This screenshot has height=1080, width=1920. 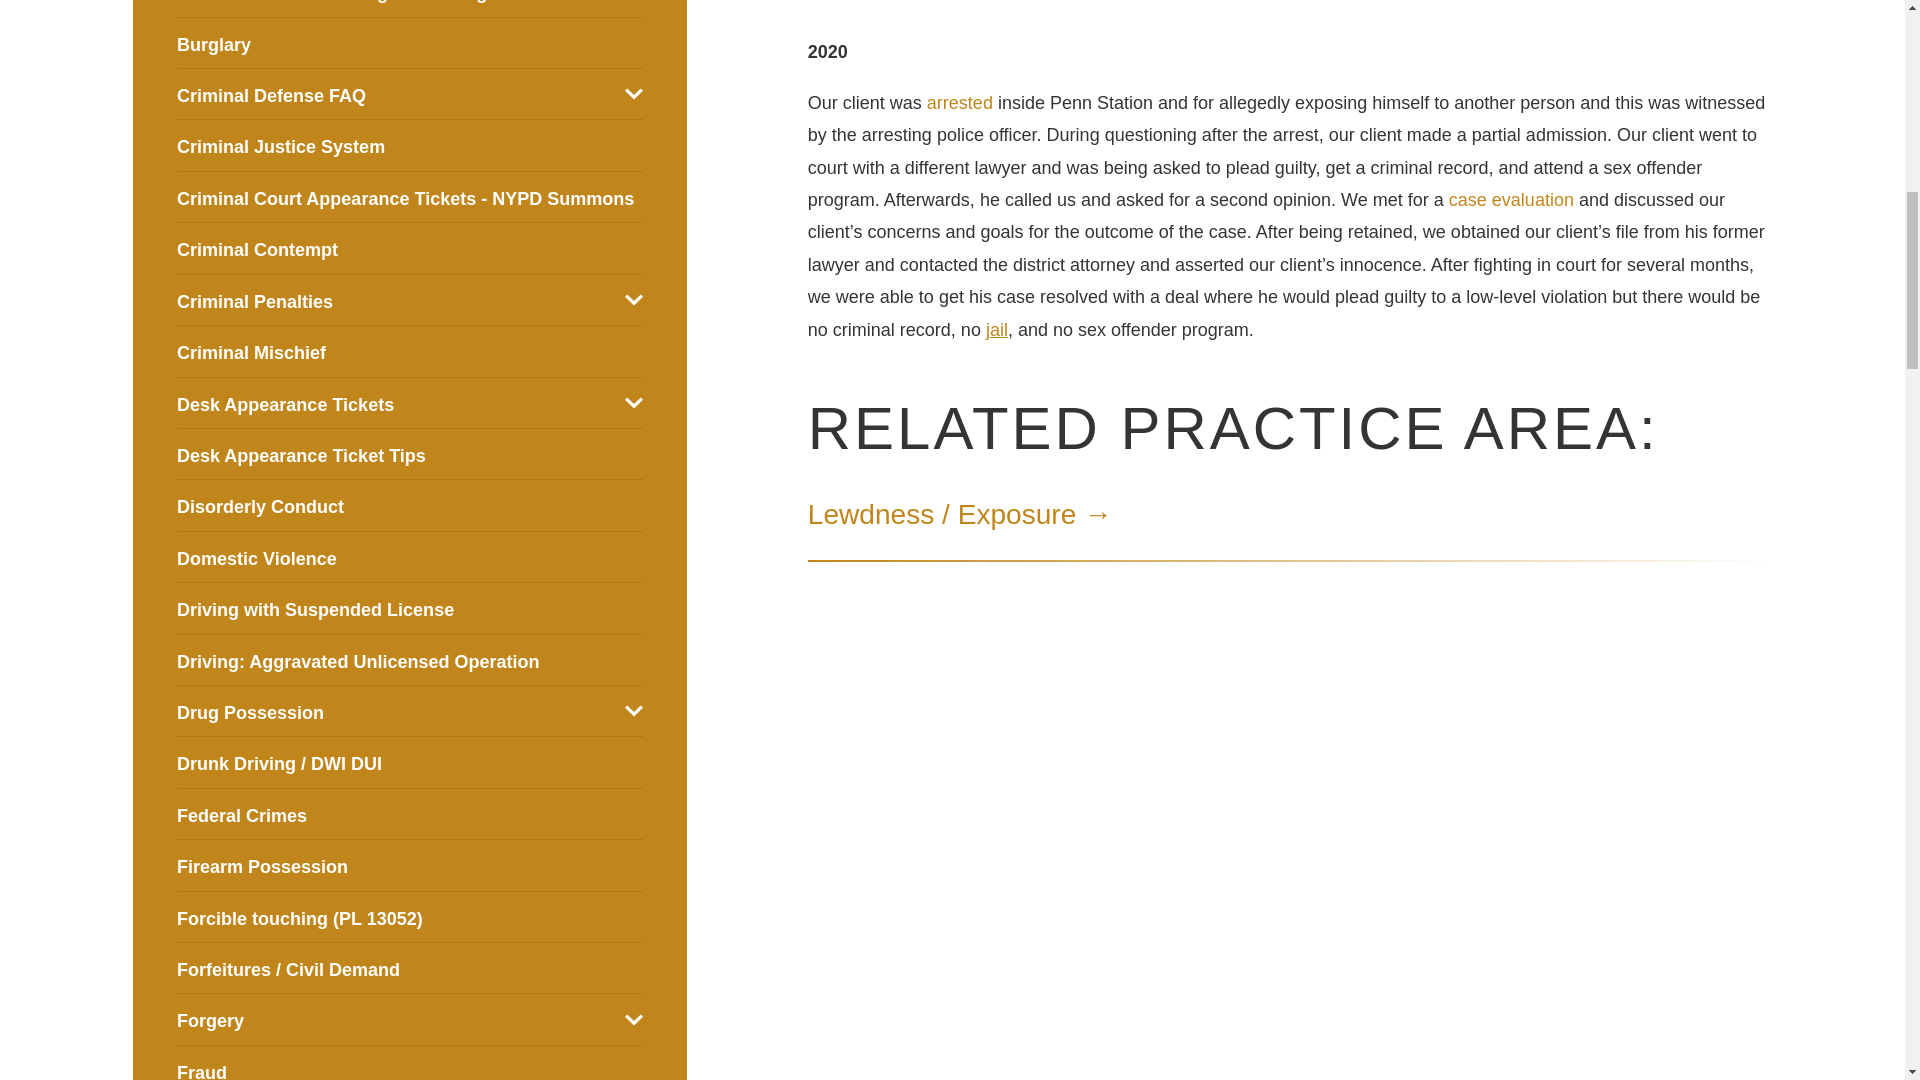 I want to click on Open child menu of Criminal Penalties, so click(x=634, y=299).